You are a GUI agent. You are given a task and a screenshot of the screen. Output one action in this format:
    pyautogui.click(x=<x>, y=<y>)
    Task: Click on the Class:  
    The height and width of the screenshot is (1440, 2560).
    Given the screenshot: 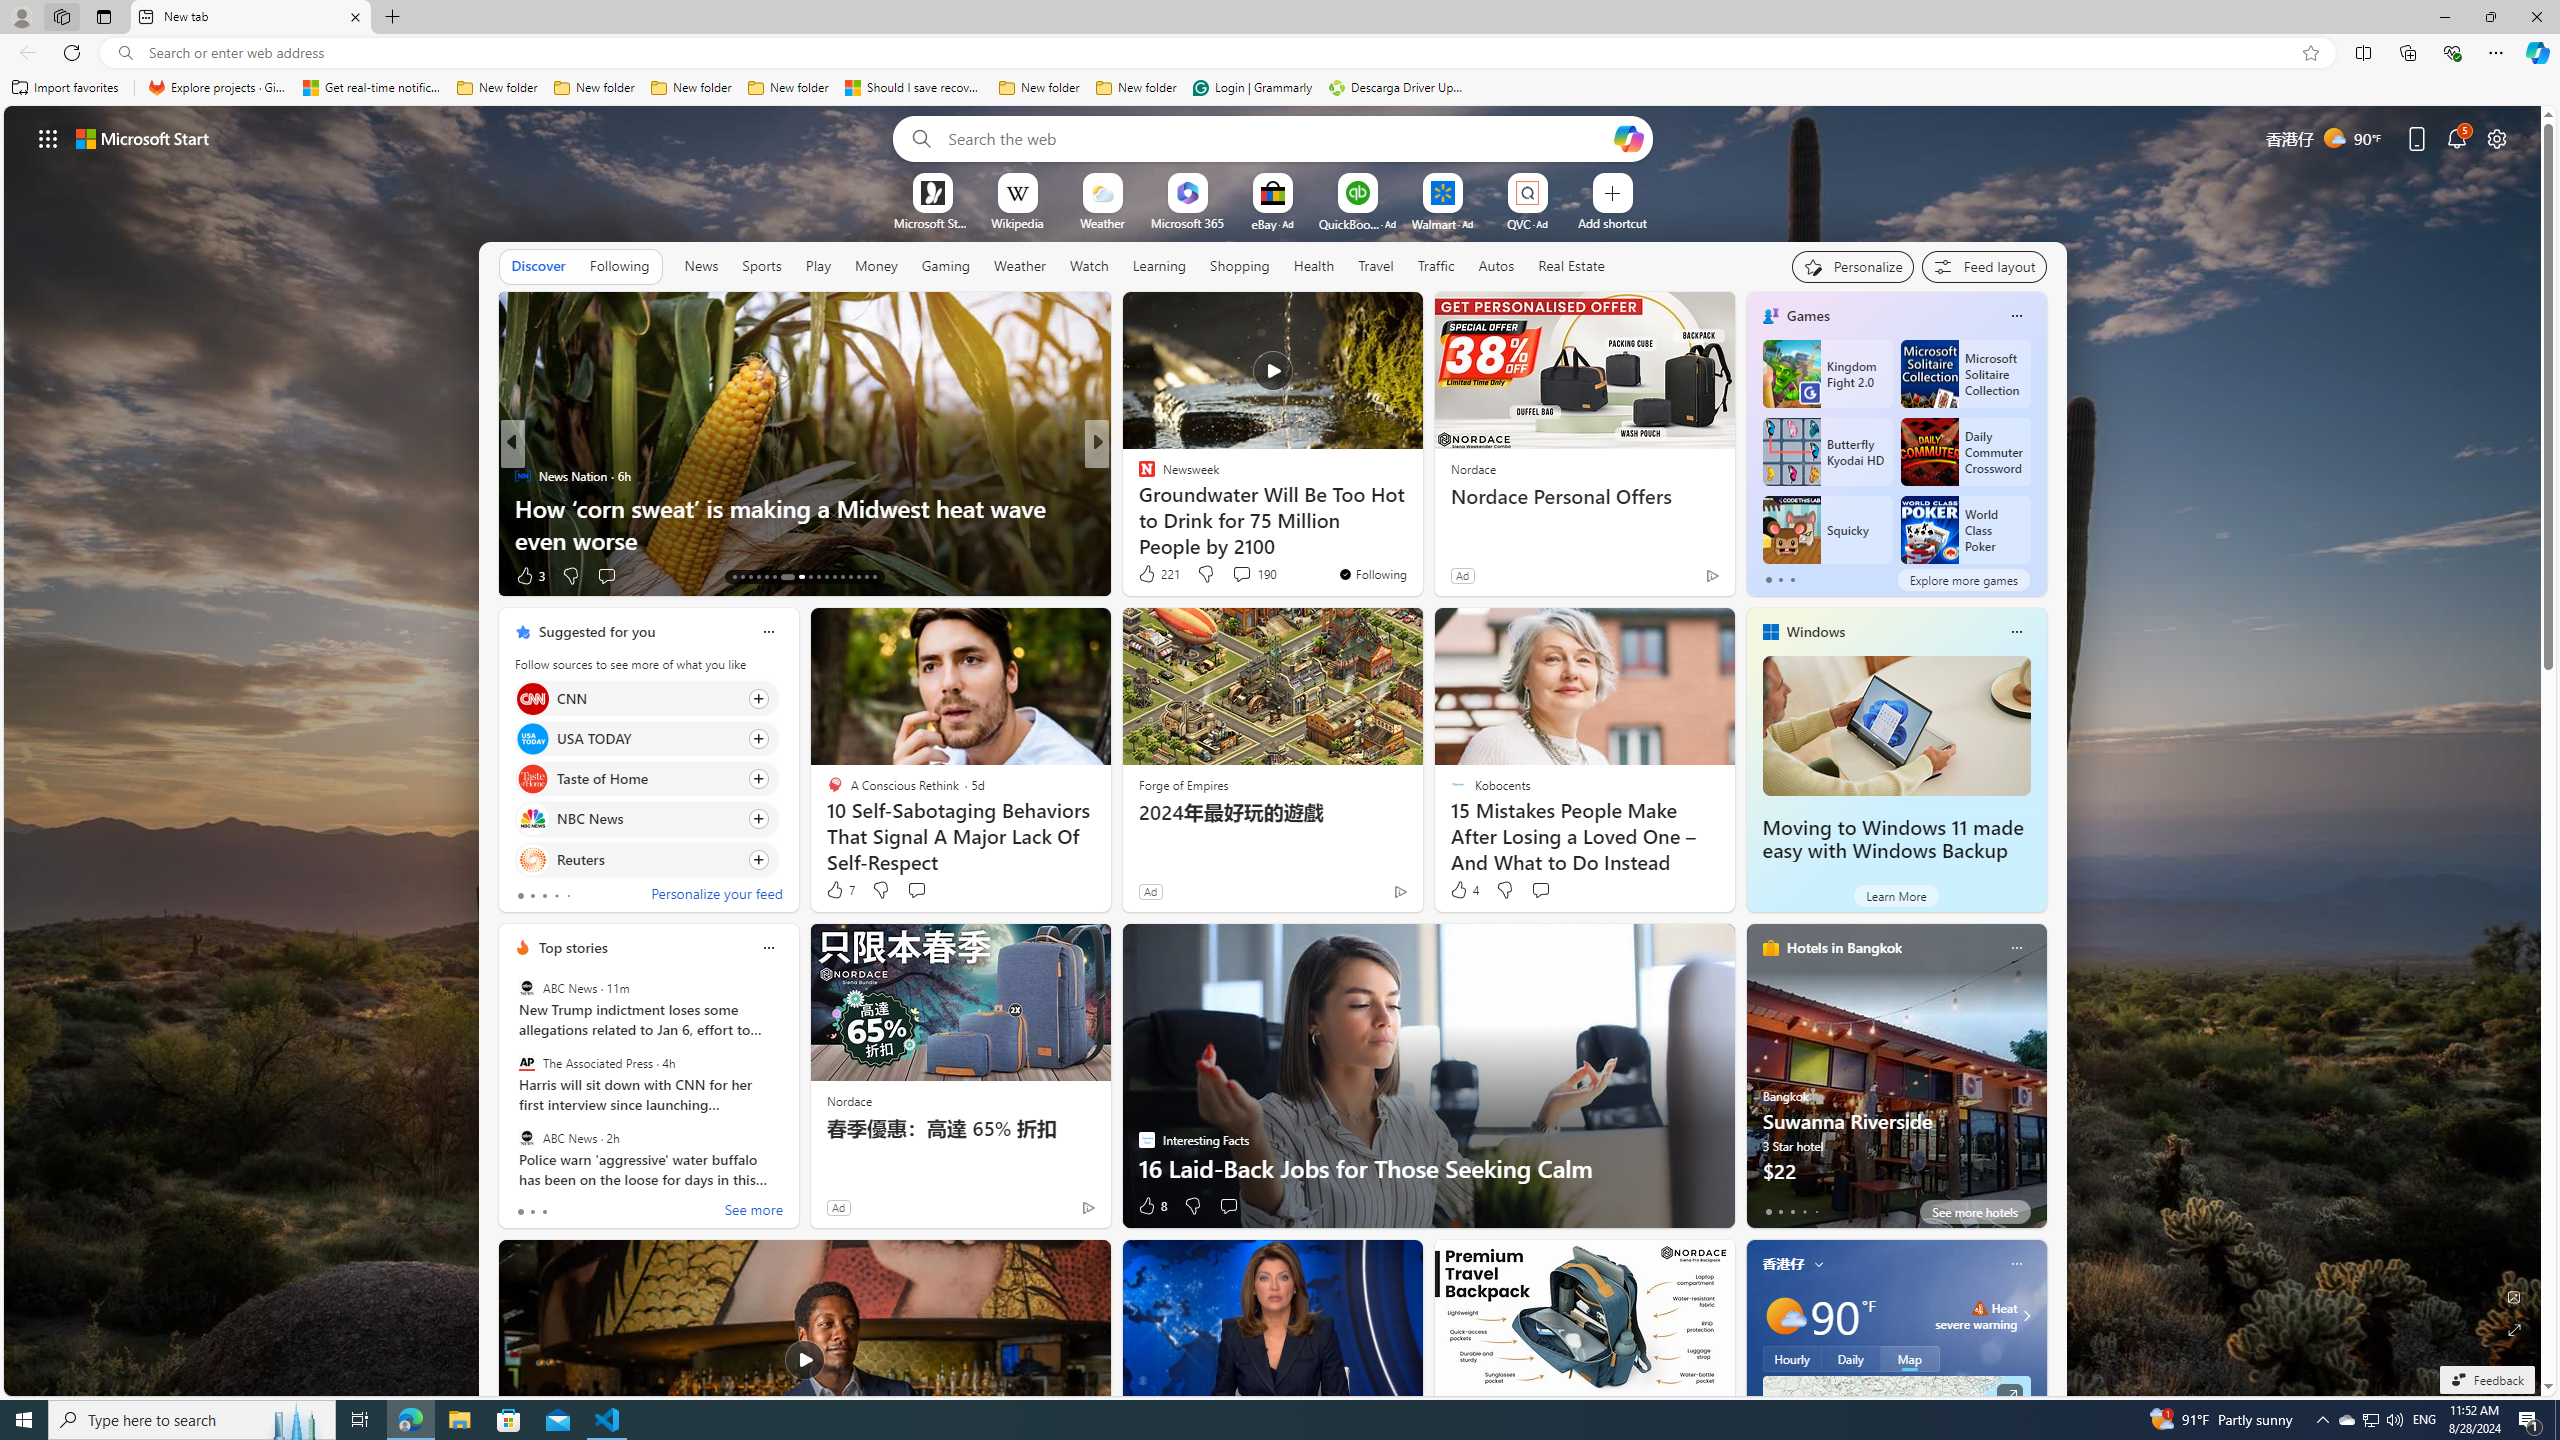 What is the action you would take?
    pyautogui.click(x=1571, y=266)
    